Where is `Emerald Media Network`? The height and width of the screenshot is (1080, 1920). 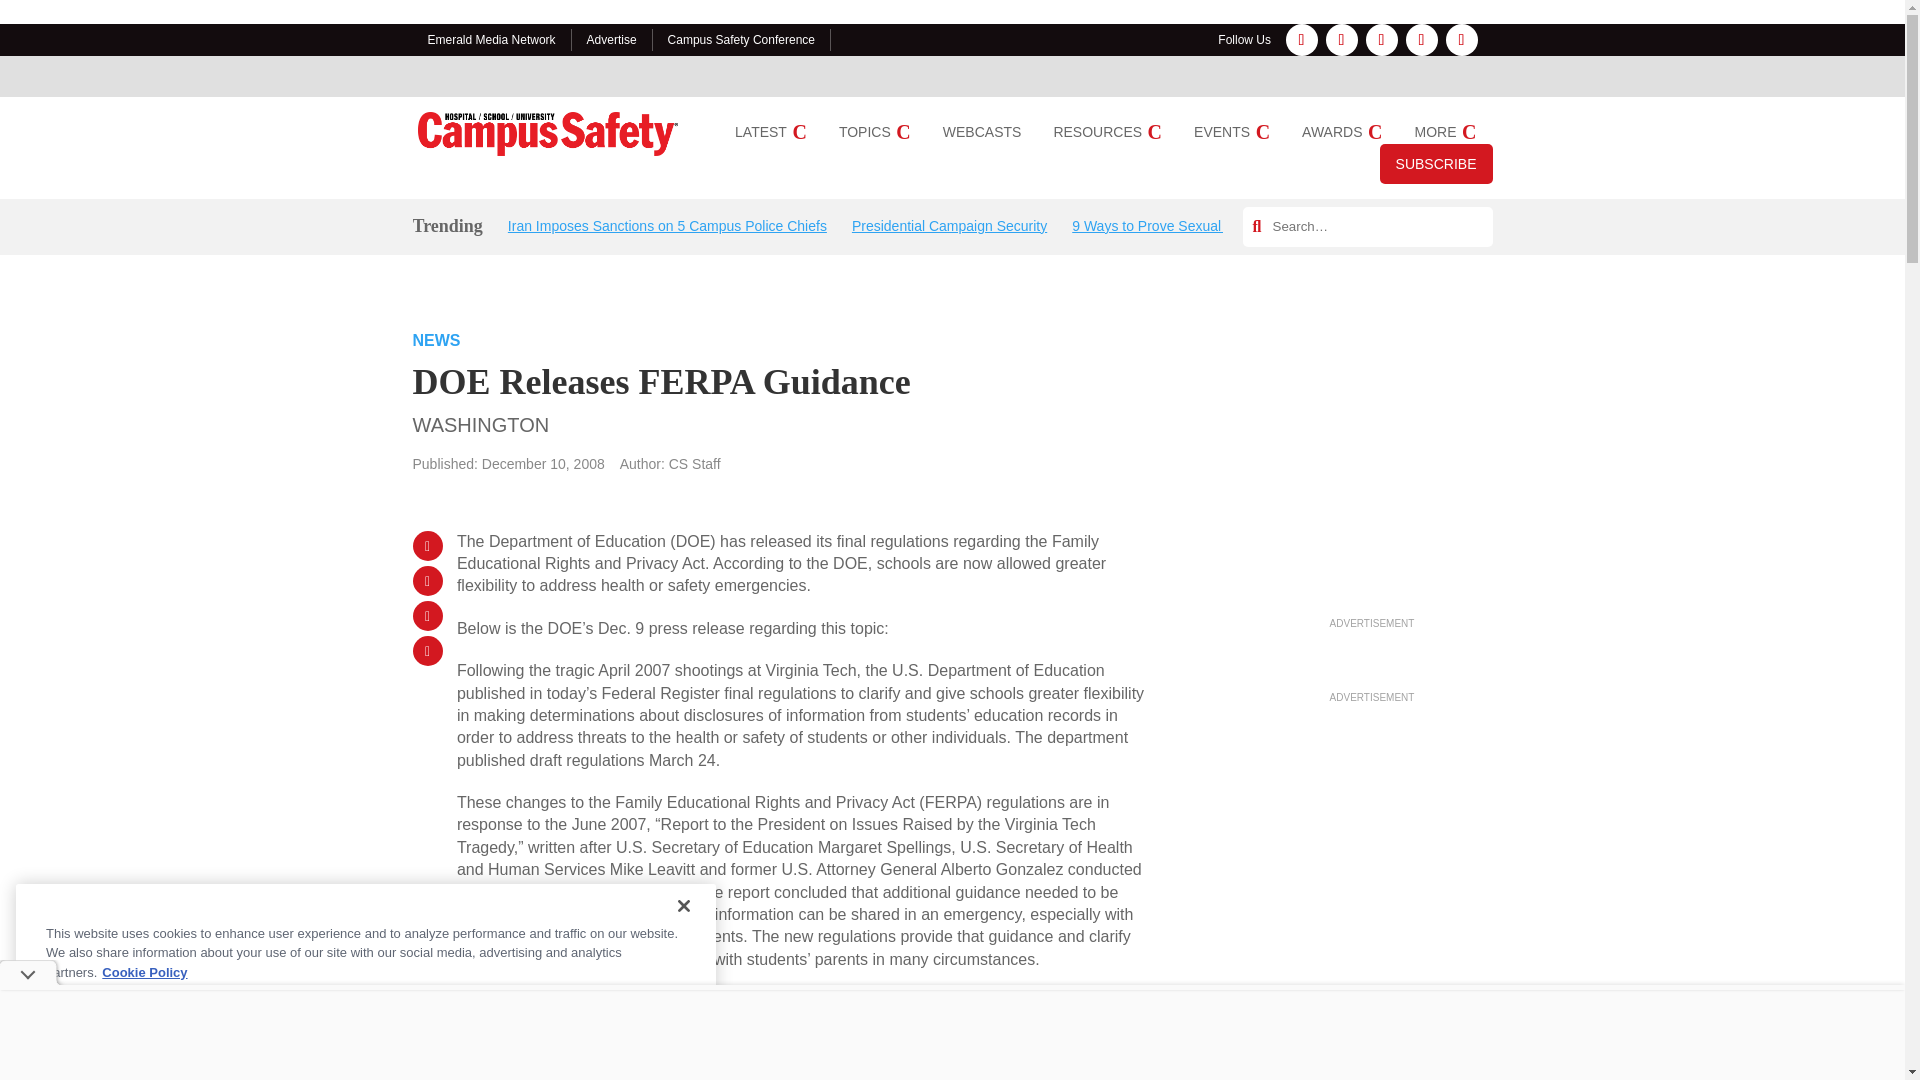 Emerald Media Network is located at coordinates (492, 40).